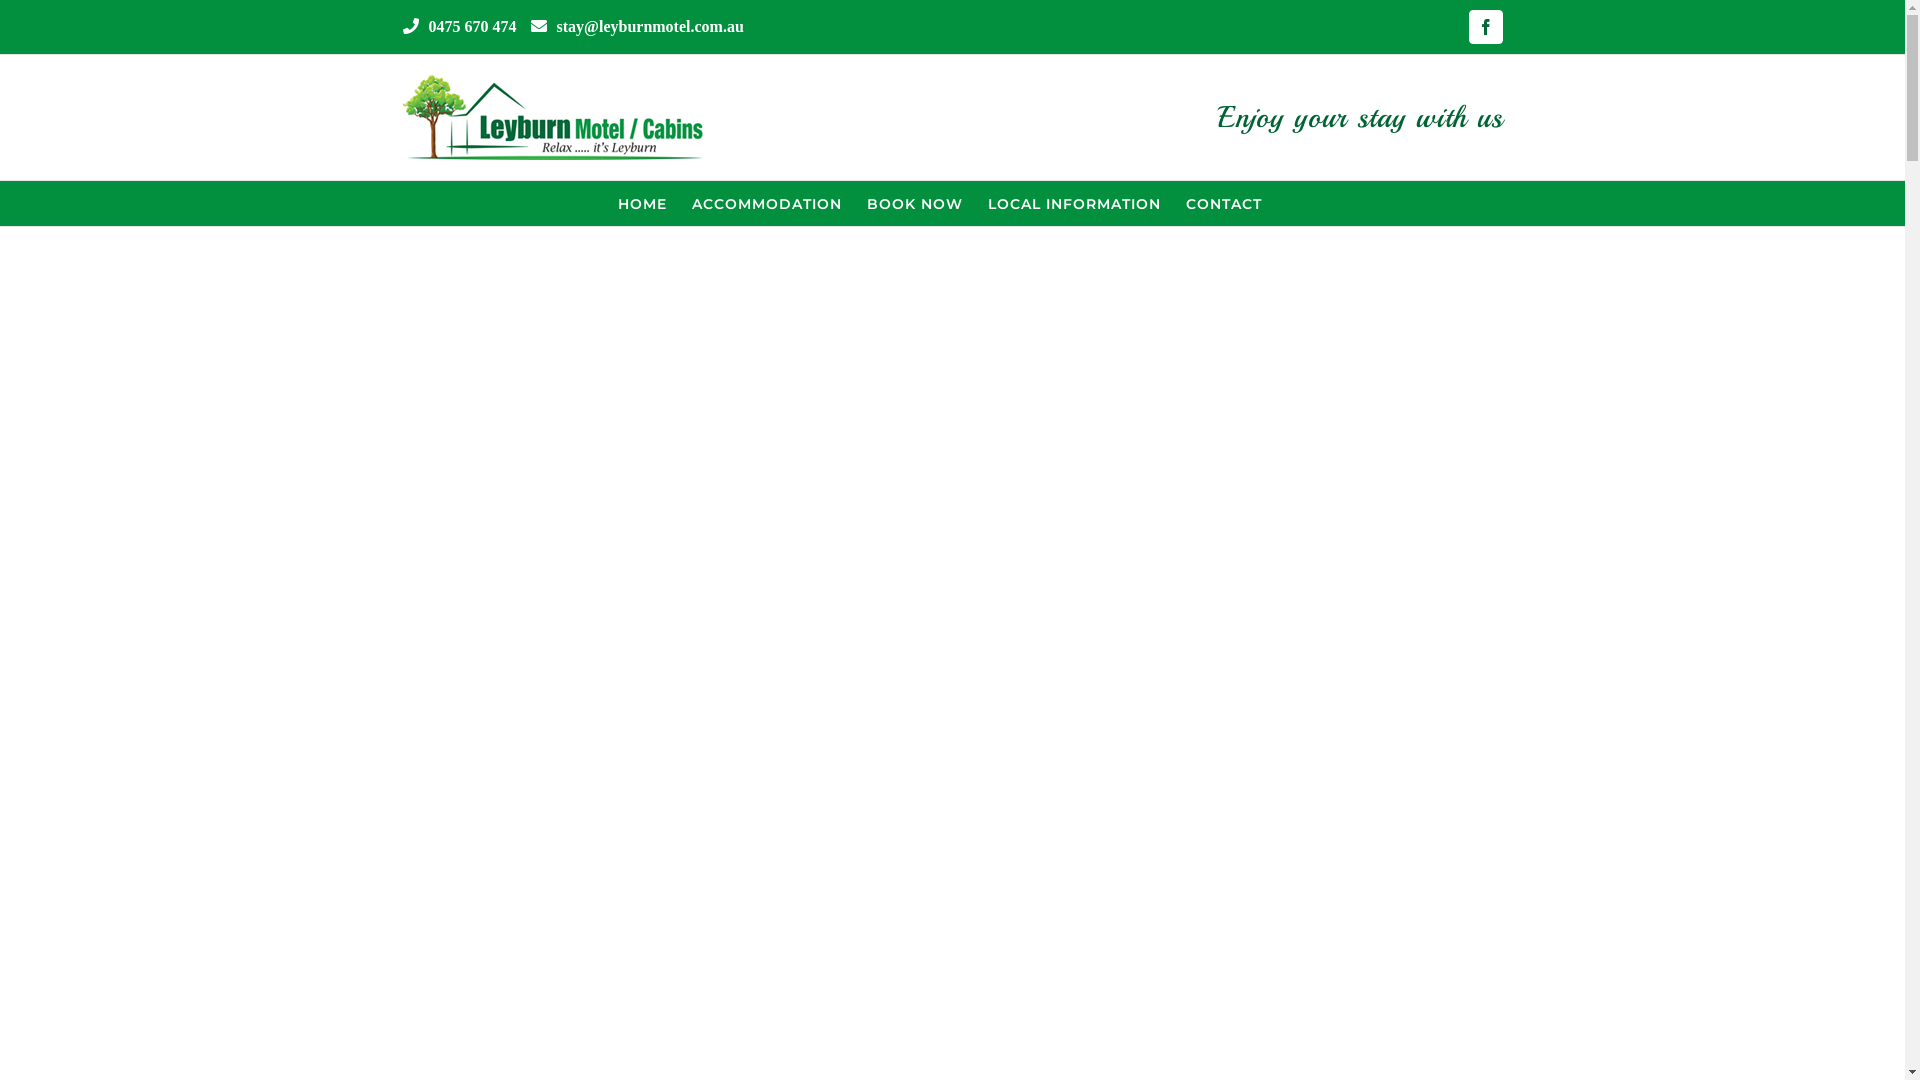  Describe the element at coordinates (1485, 27) in the screenshot. I see `Facebook` at that location.